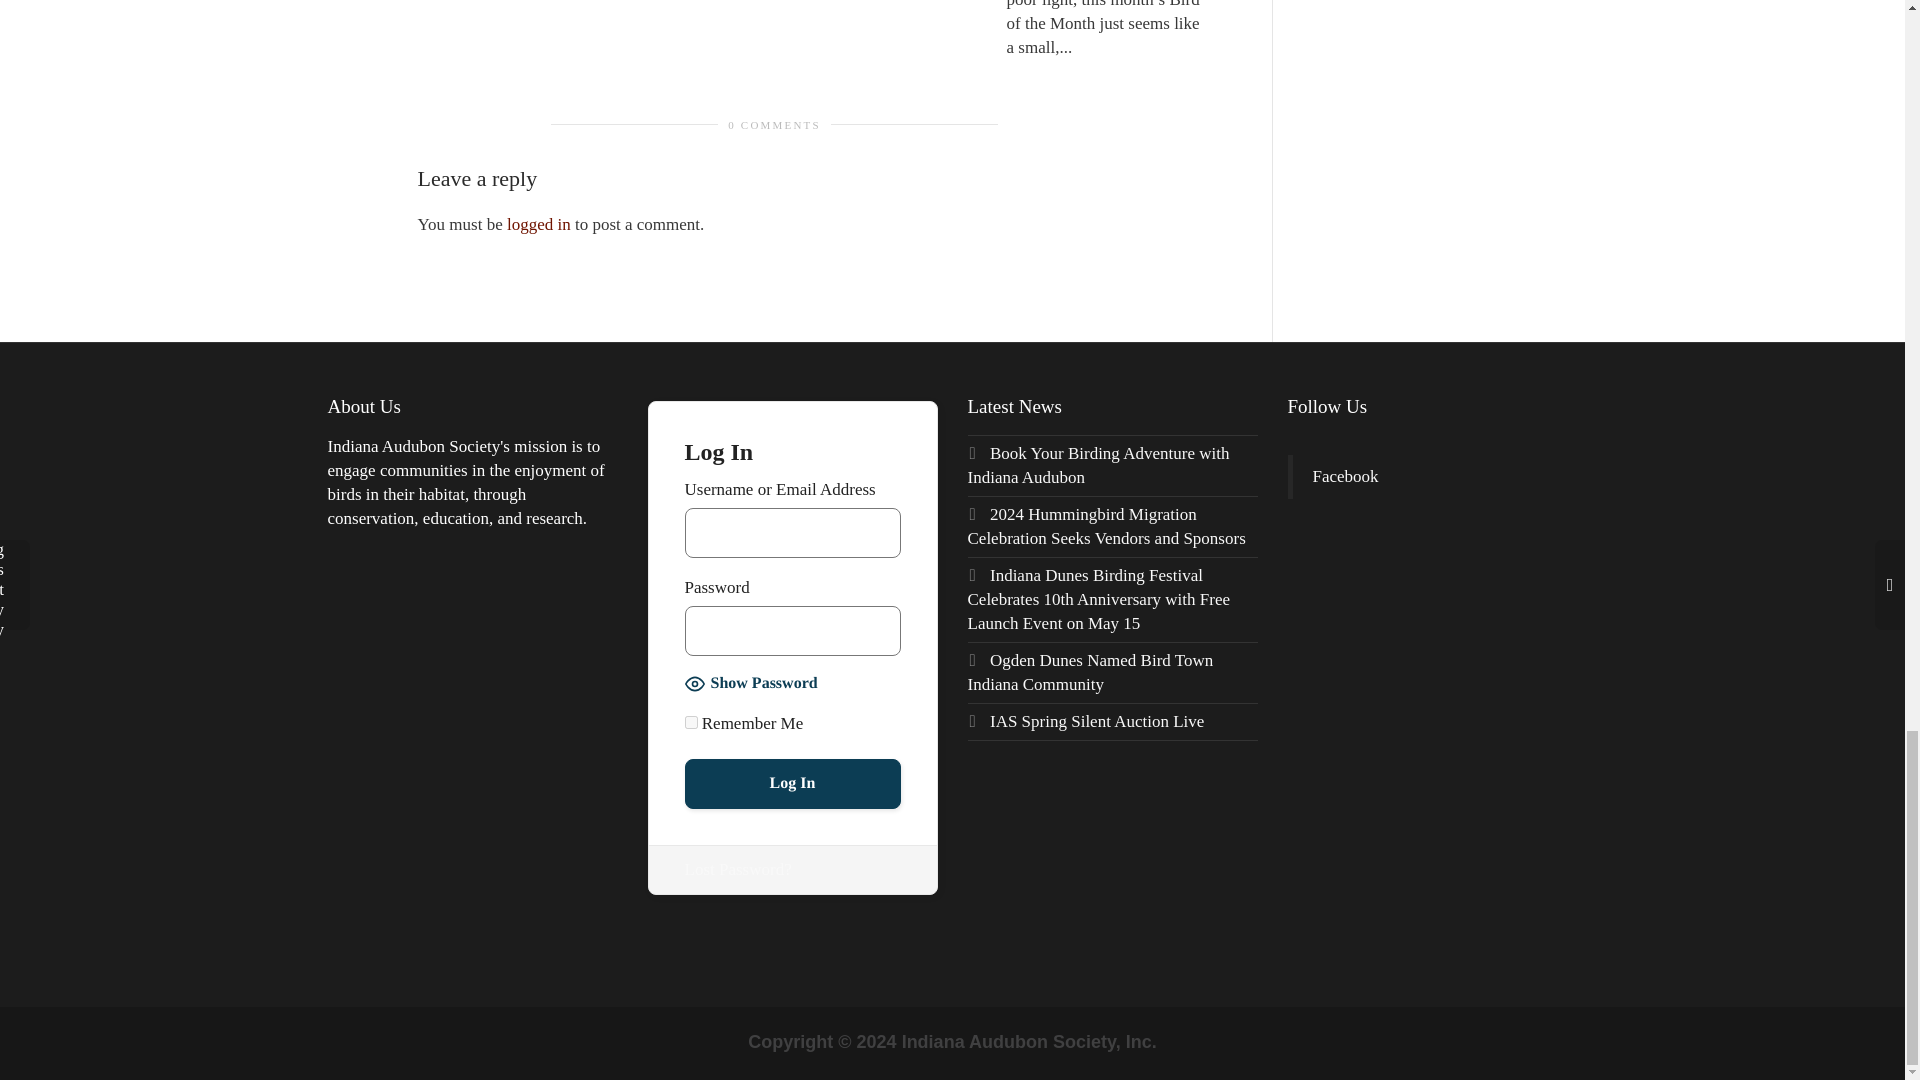 The image size is (1920, 1080). What do you see at coordinates (792, 784) in the screenshot?
I see `Log In` at bounding box center [792, 784].